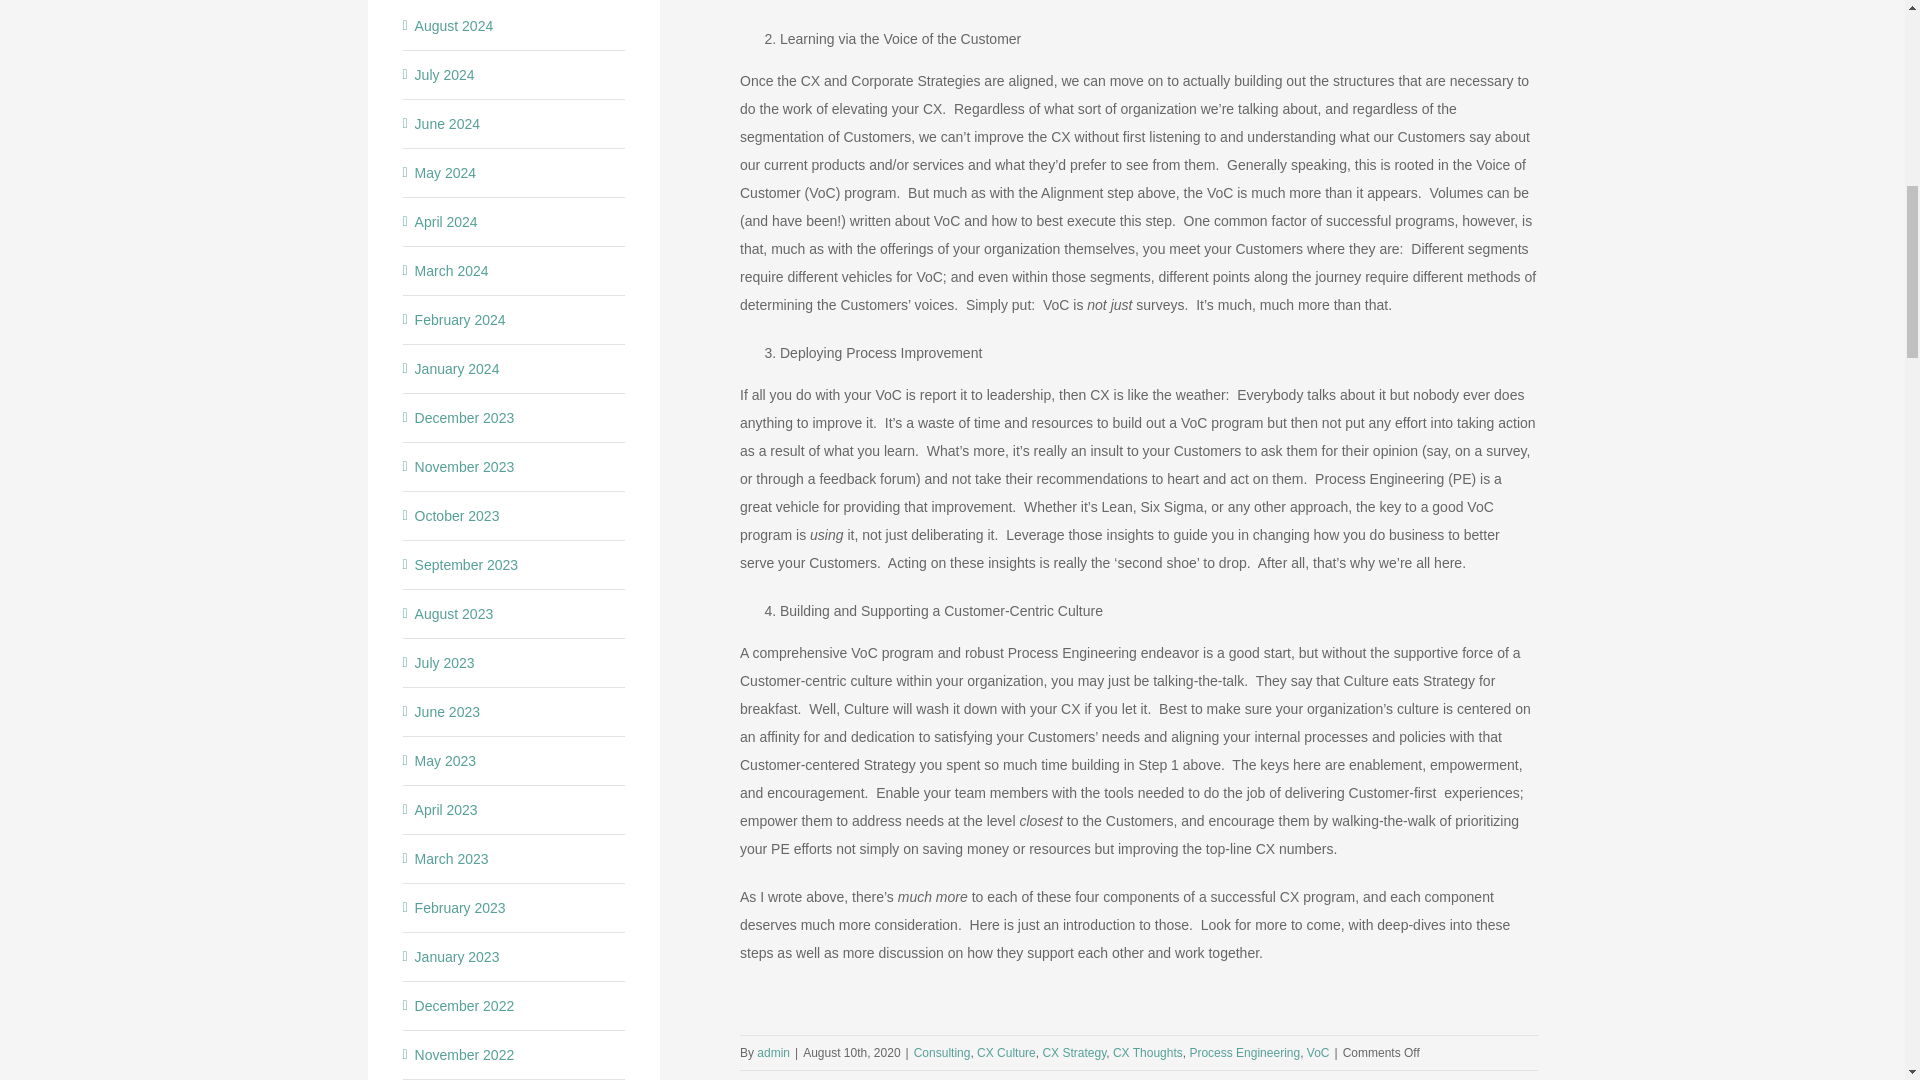 Image resolution: width=1920 pixels, height=1080 pixels. What do you see at coordinates (1006, 1052) in the screenshot?
I see `CX Culture` at bounding box center [1006, 1052].